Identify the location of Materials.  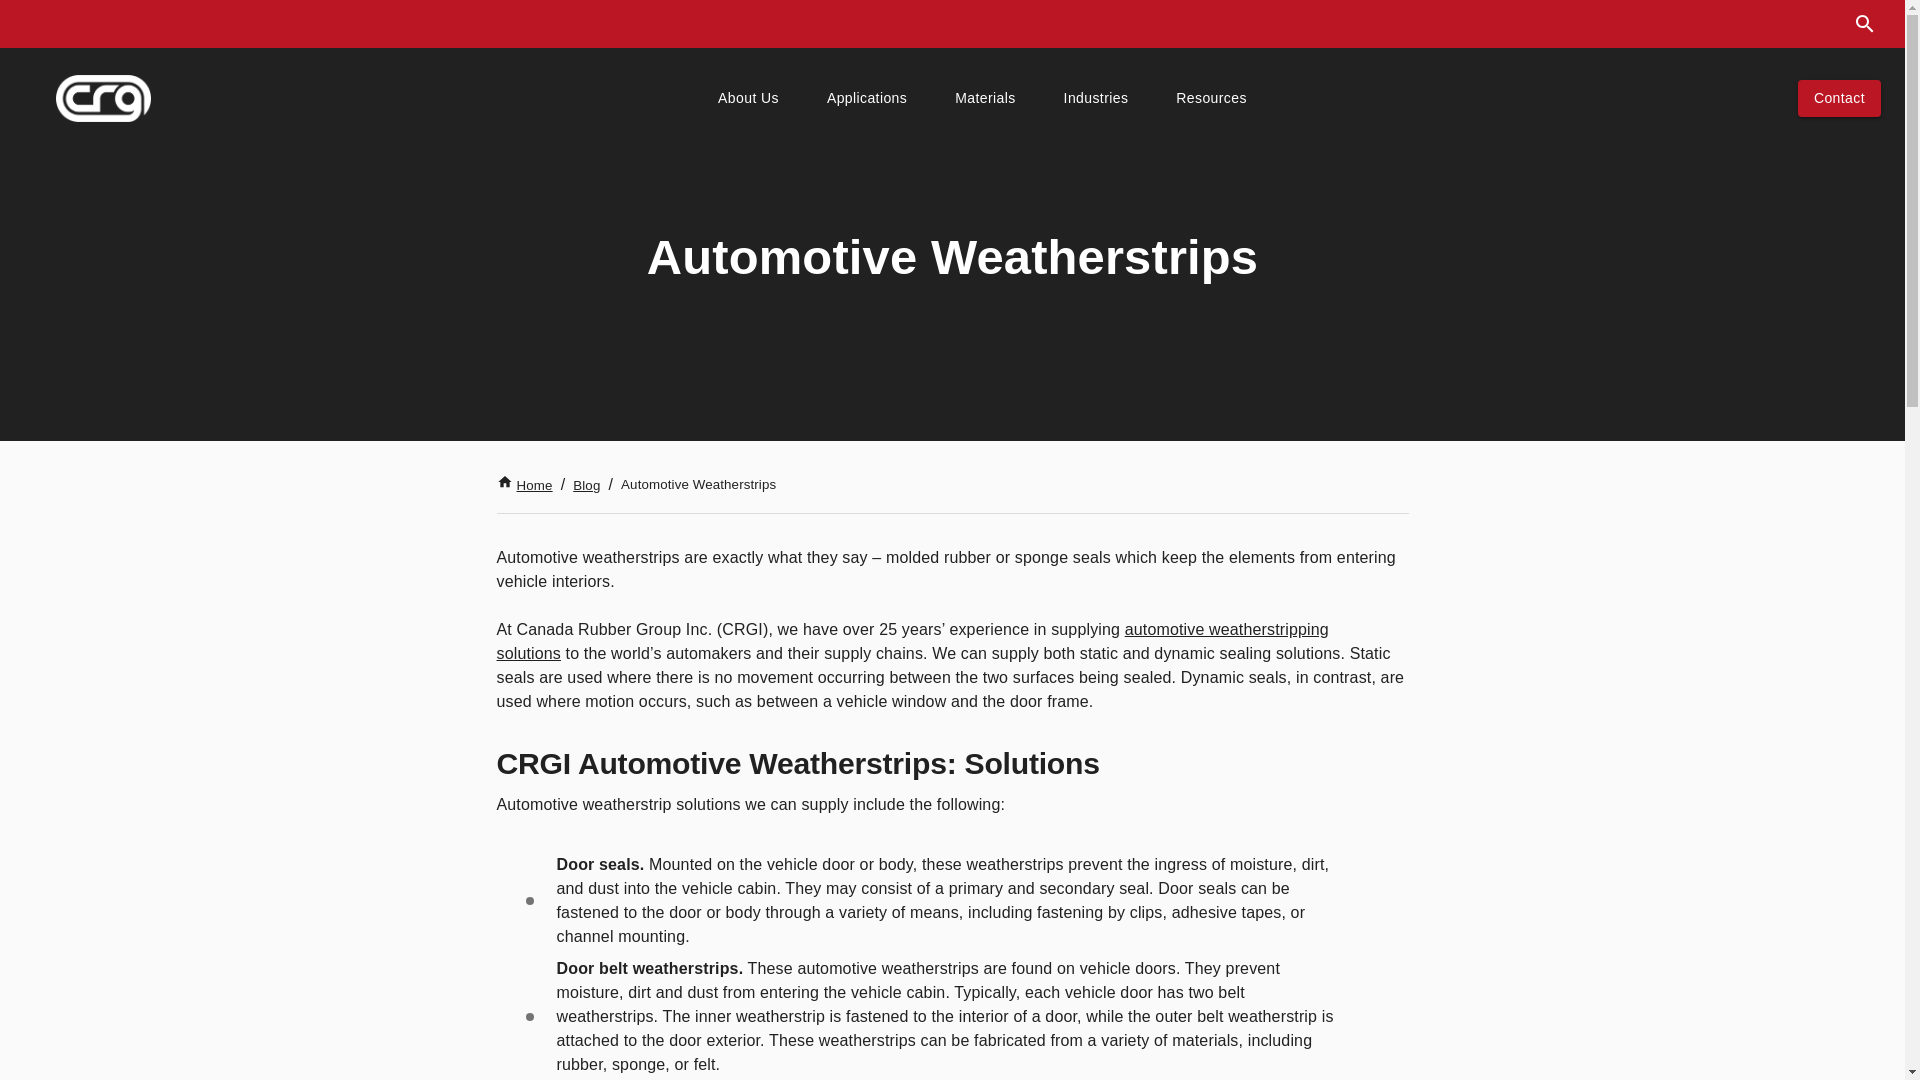
(984, 98).